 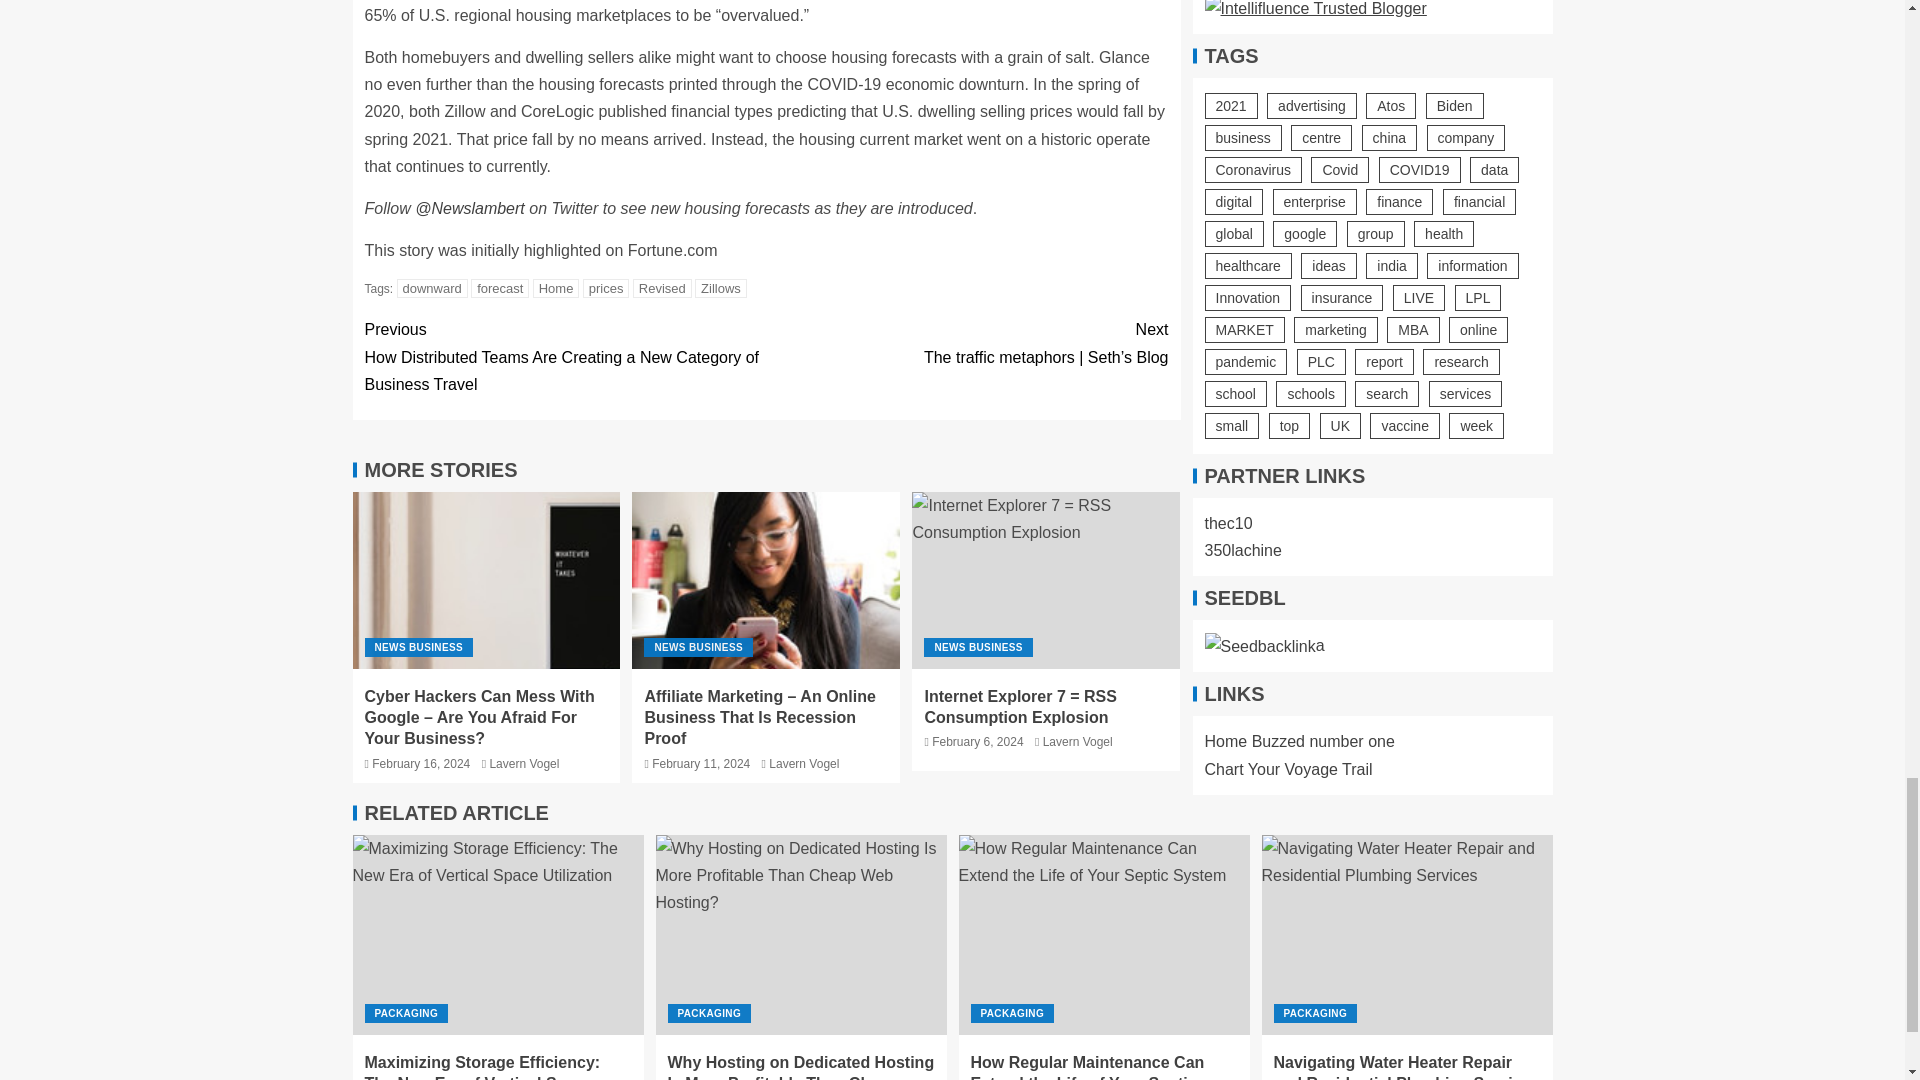 What do you see at coordinates (500, 288) in the screenshot?
I see `forecast` at bounding box center [500, 288].